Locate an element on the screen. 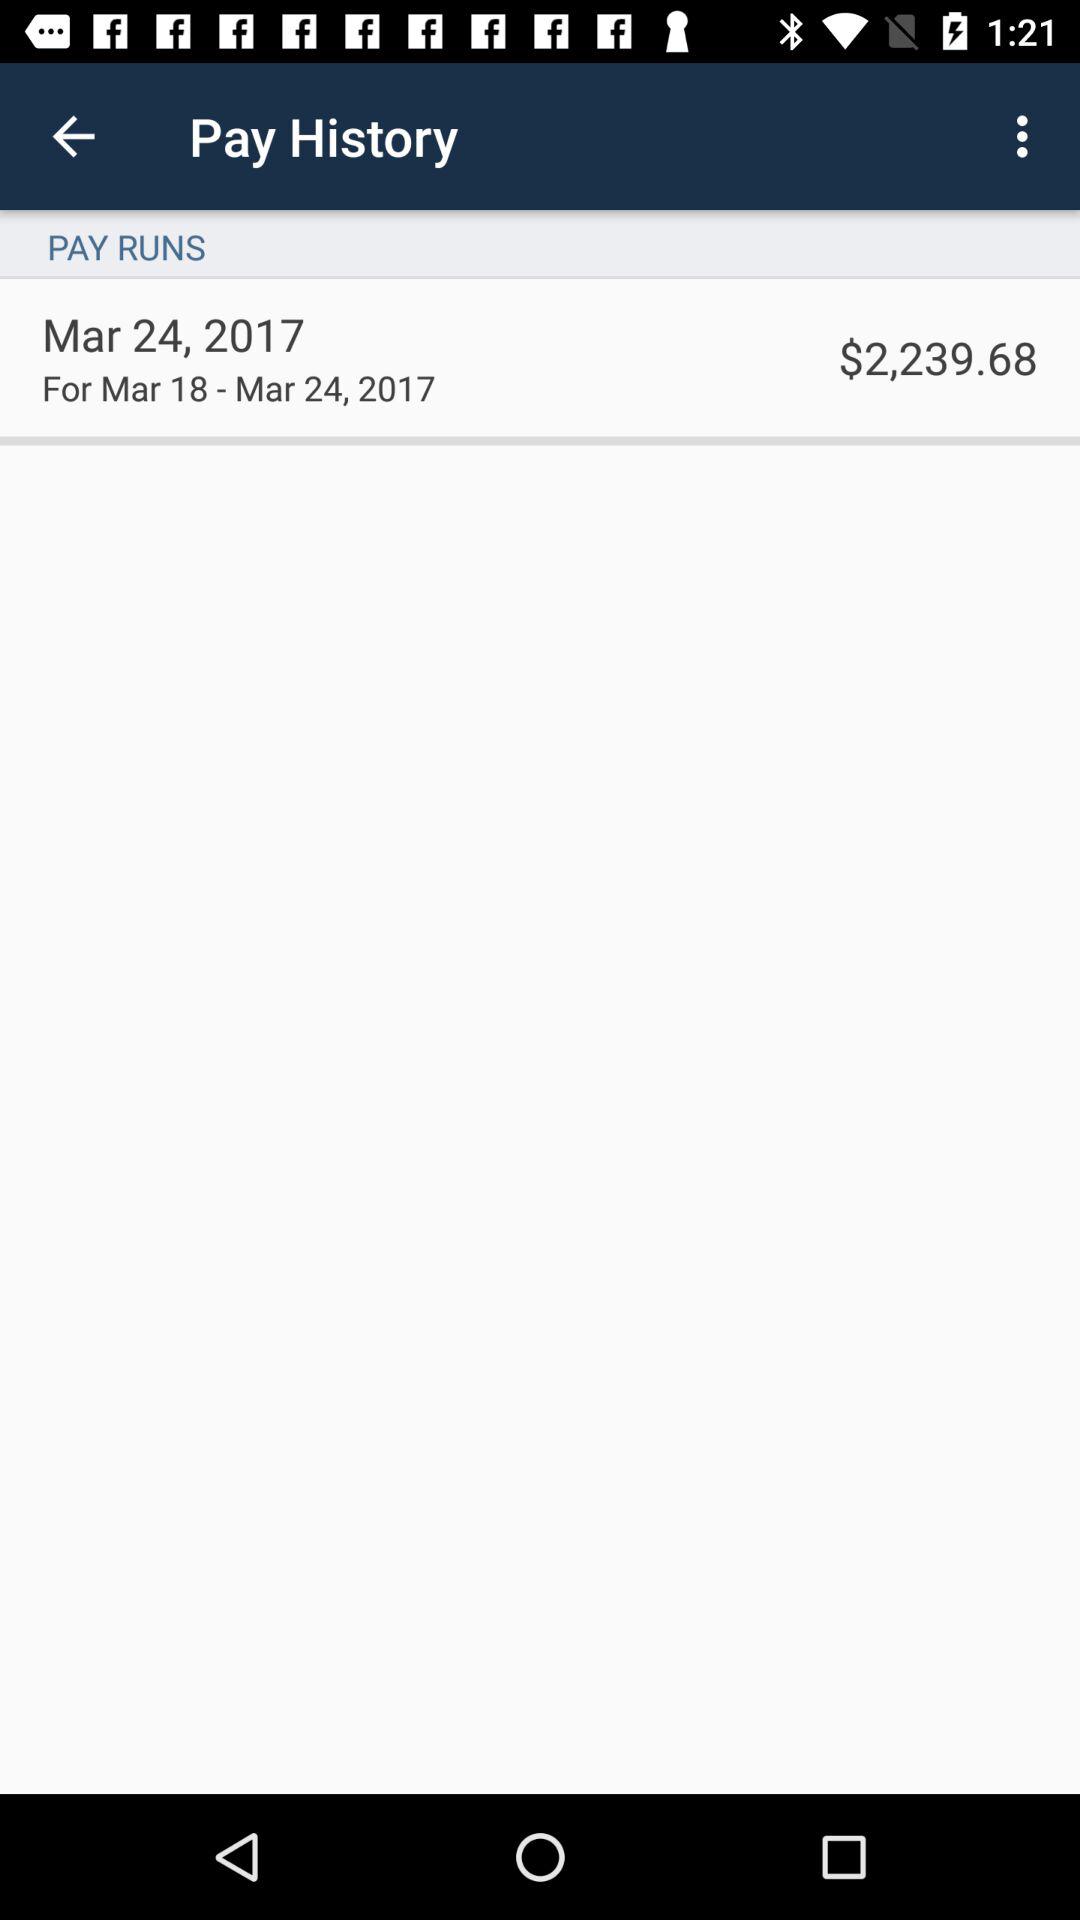 This screenshot has height=1920, width=1080. launch the icon to the left of pay history icon is located at coordinates (73, 136).